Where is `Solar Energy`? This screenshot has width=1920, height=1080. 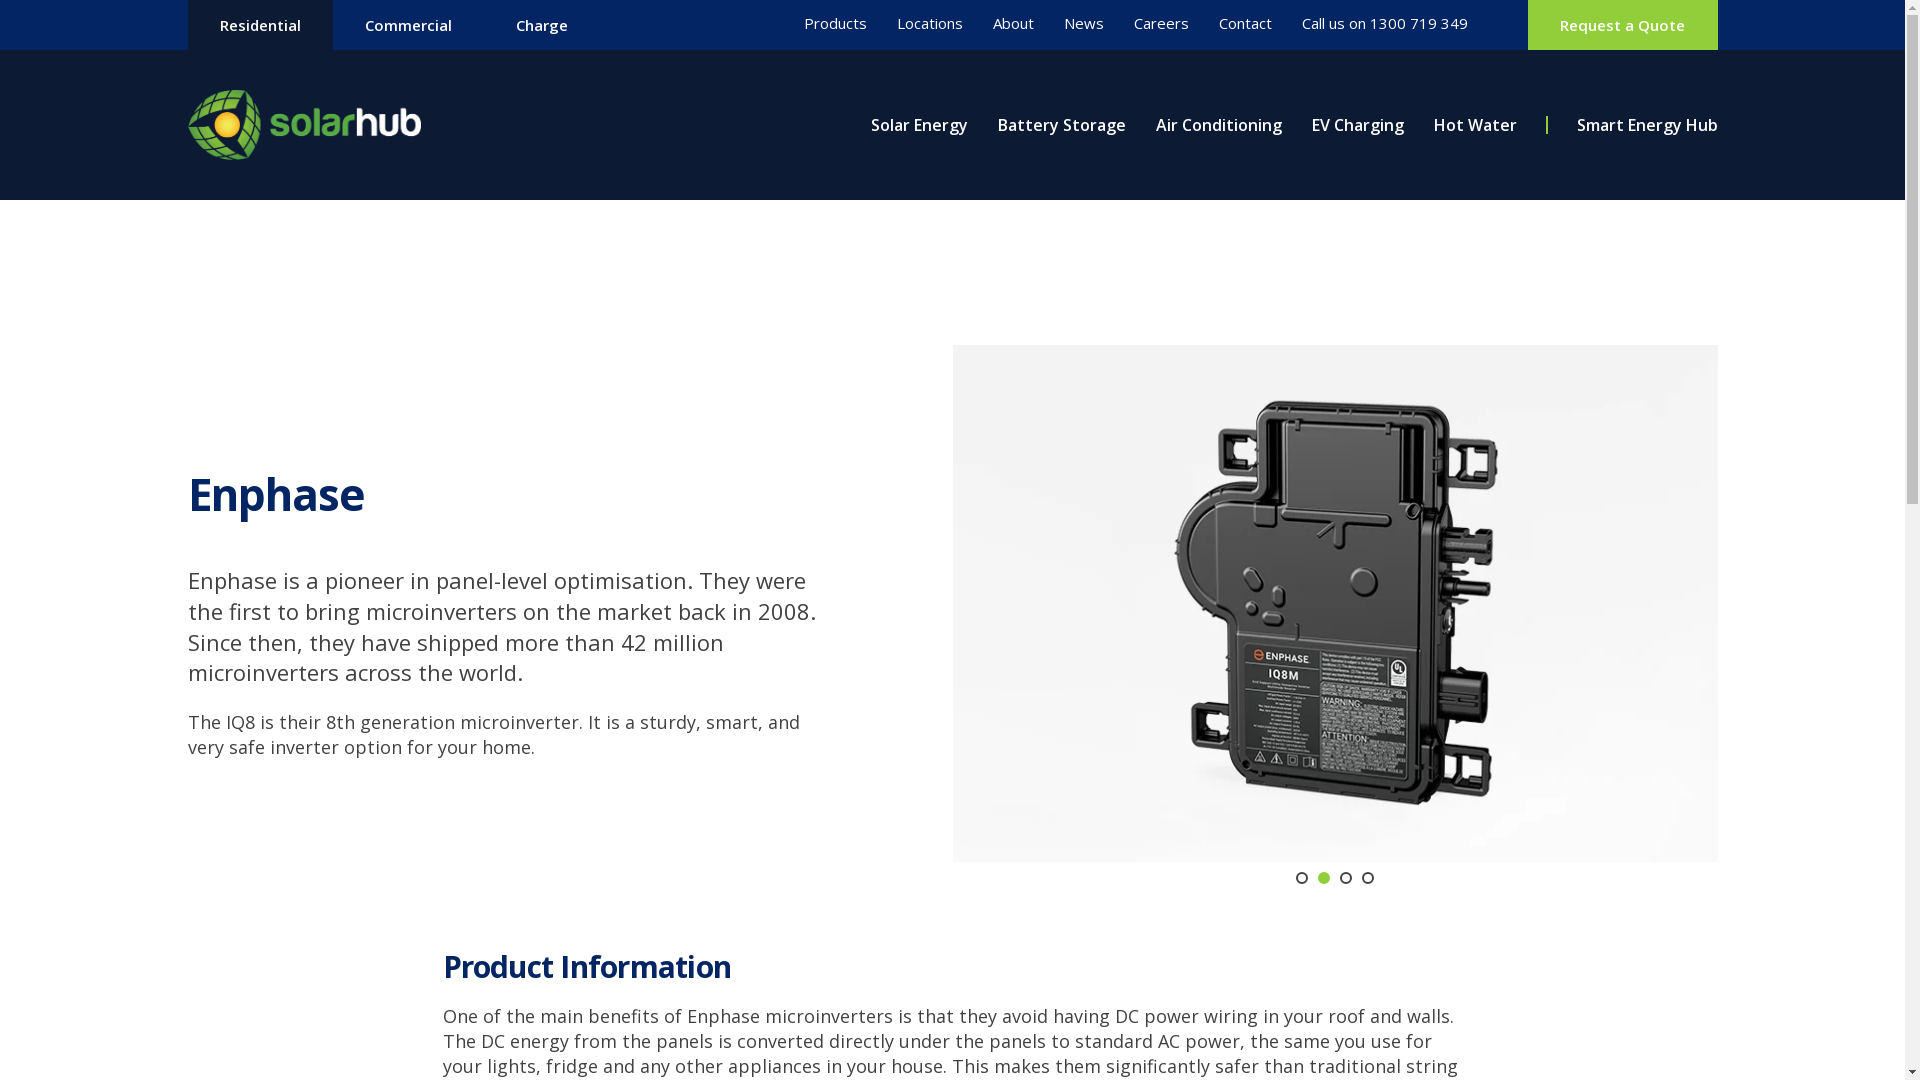
Solar Energy is located at coordinates (918, 125).